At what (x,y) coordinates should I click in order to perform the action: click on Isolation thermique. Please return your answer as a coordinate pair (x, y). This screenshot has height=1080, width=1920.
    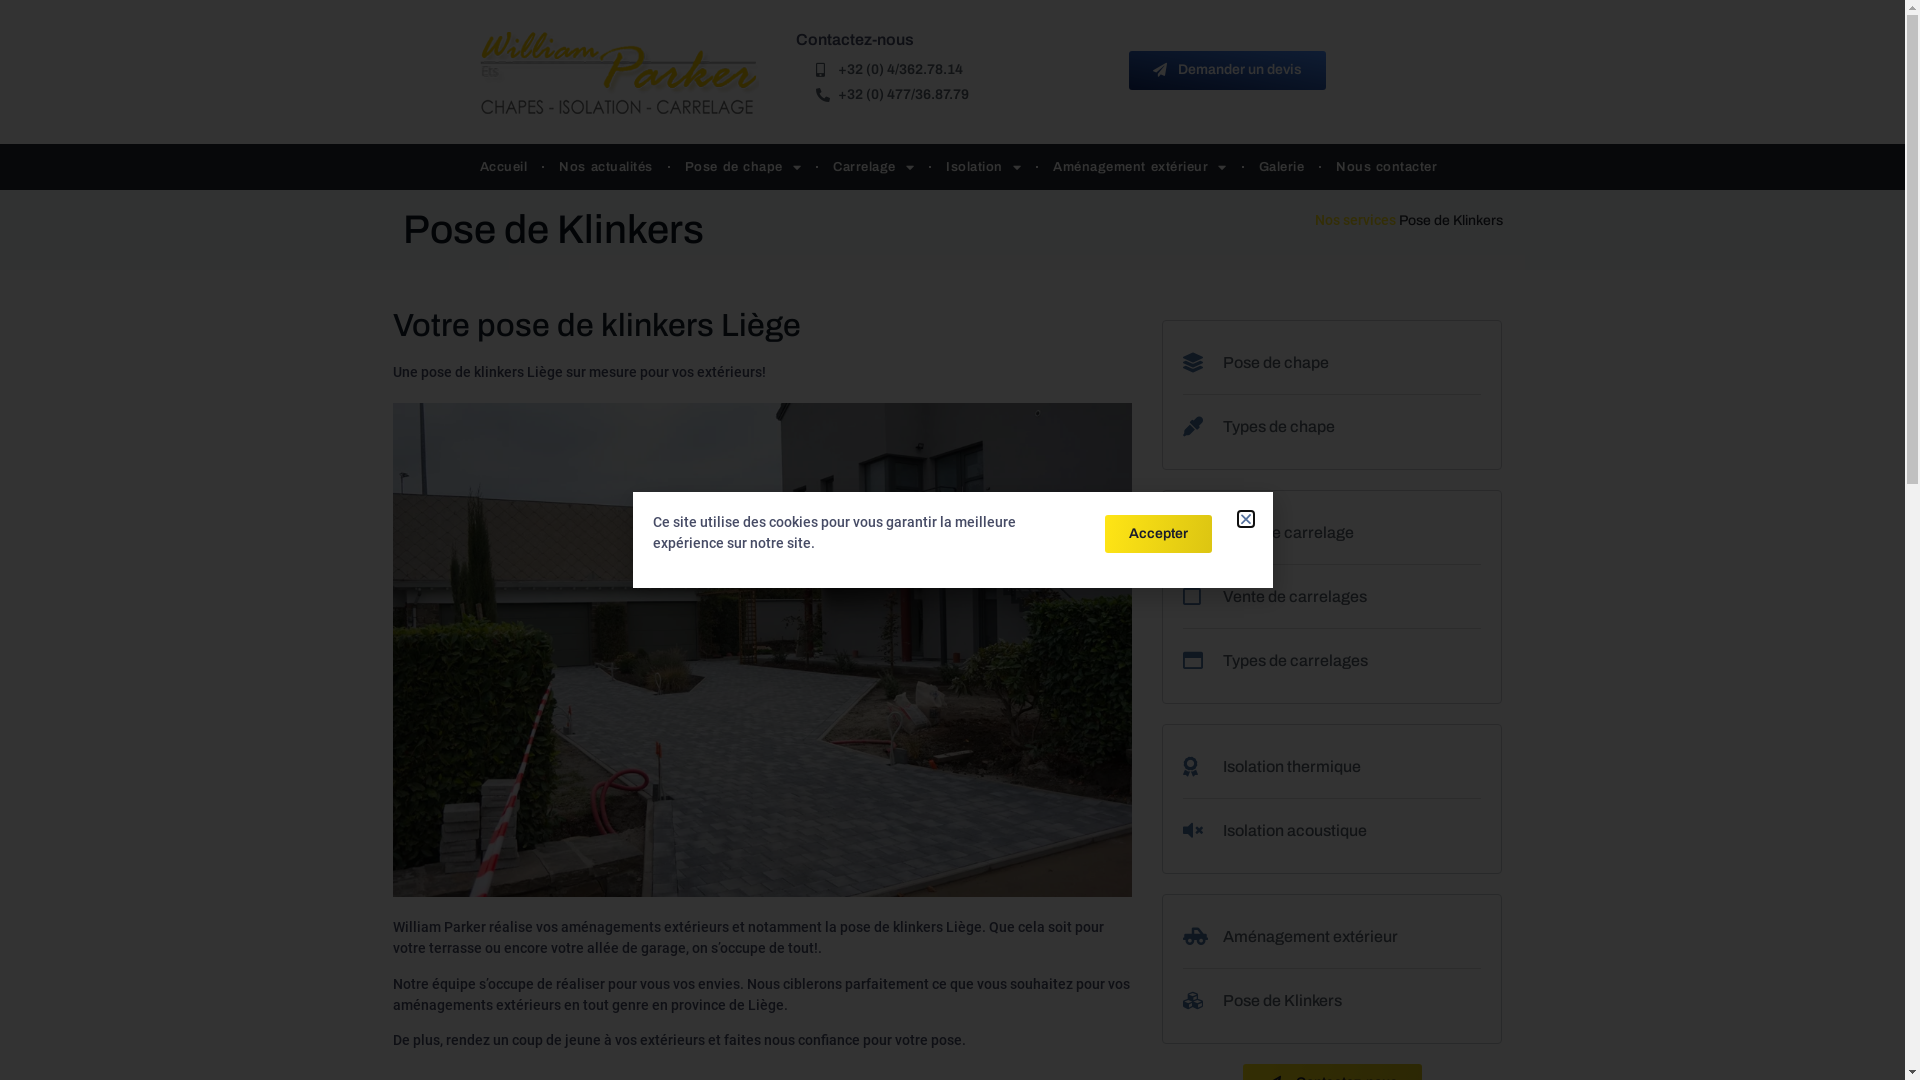
    Looking at the image, I should click on (1332, 767).